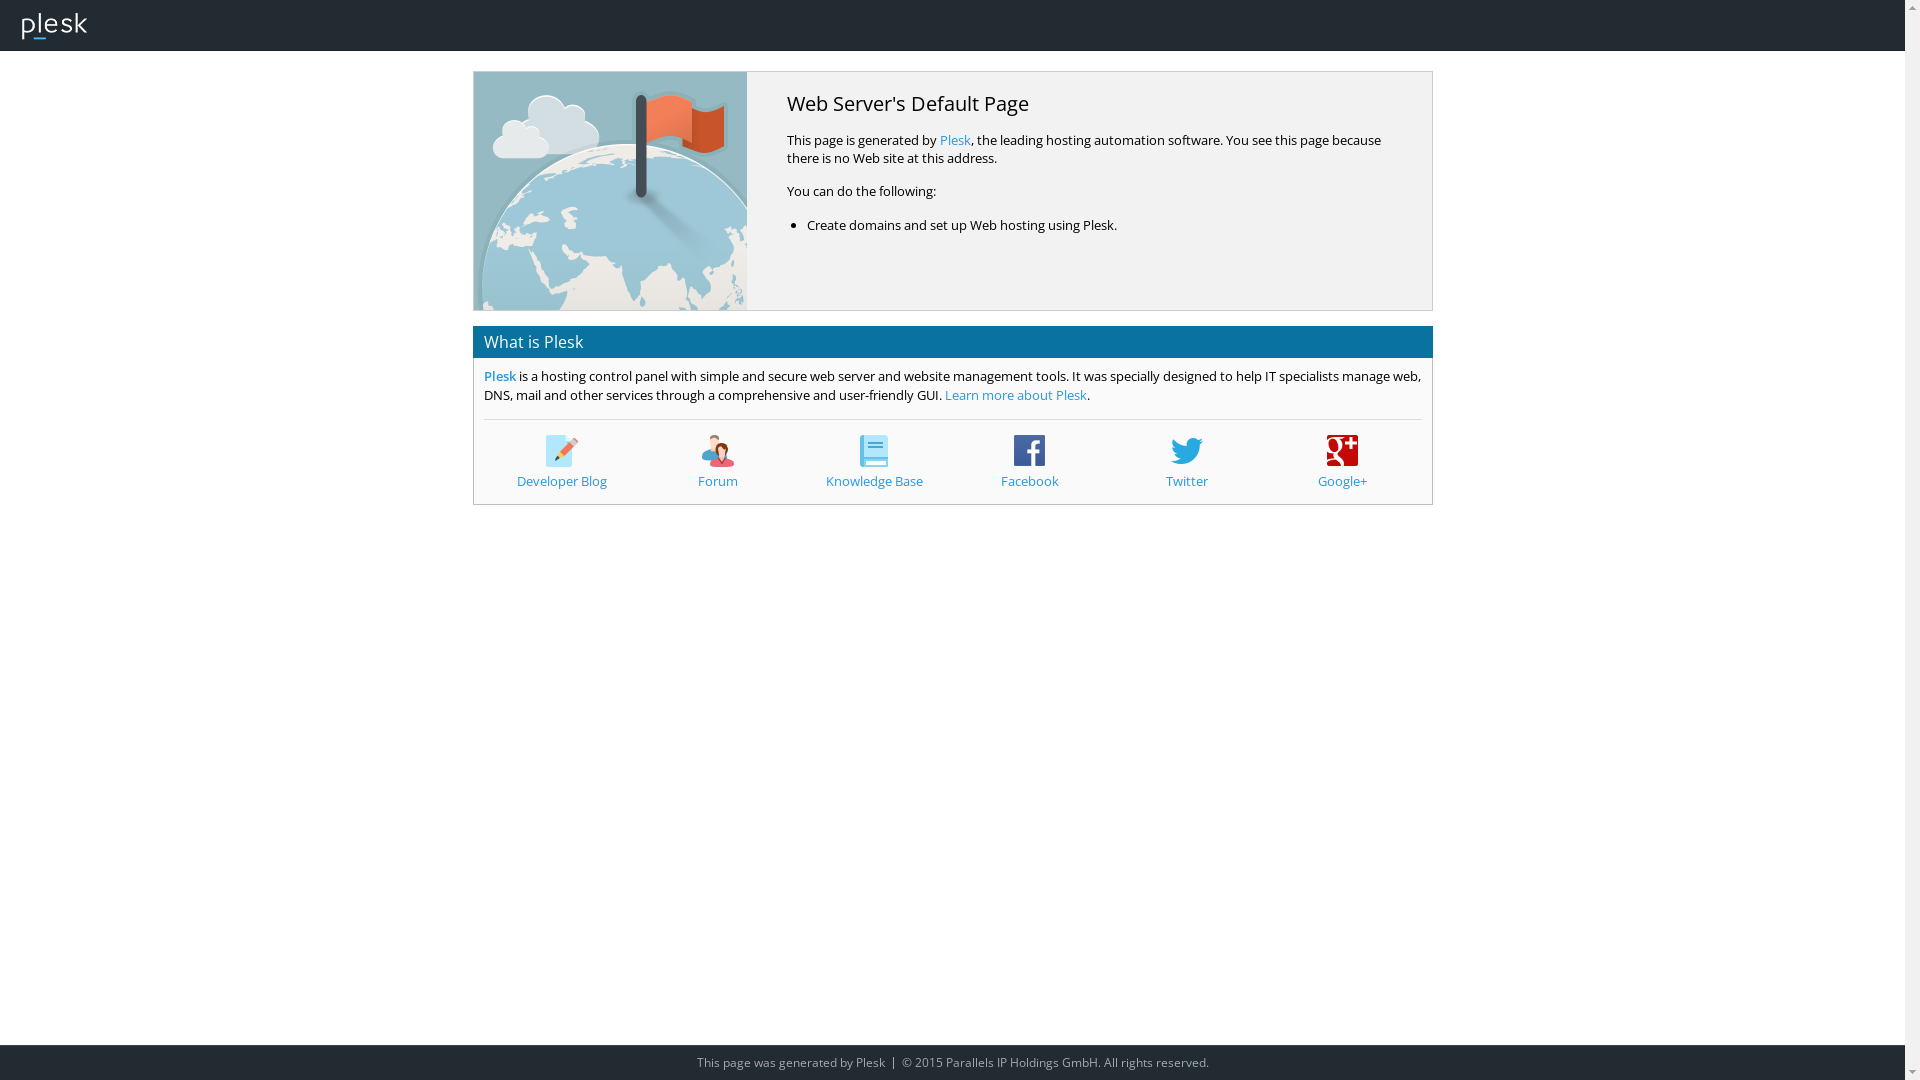  Describe the element at coordinates (870, 1062) in the screenshot. I see `Plesk` at that location.